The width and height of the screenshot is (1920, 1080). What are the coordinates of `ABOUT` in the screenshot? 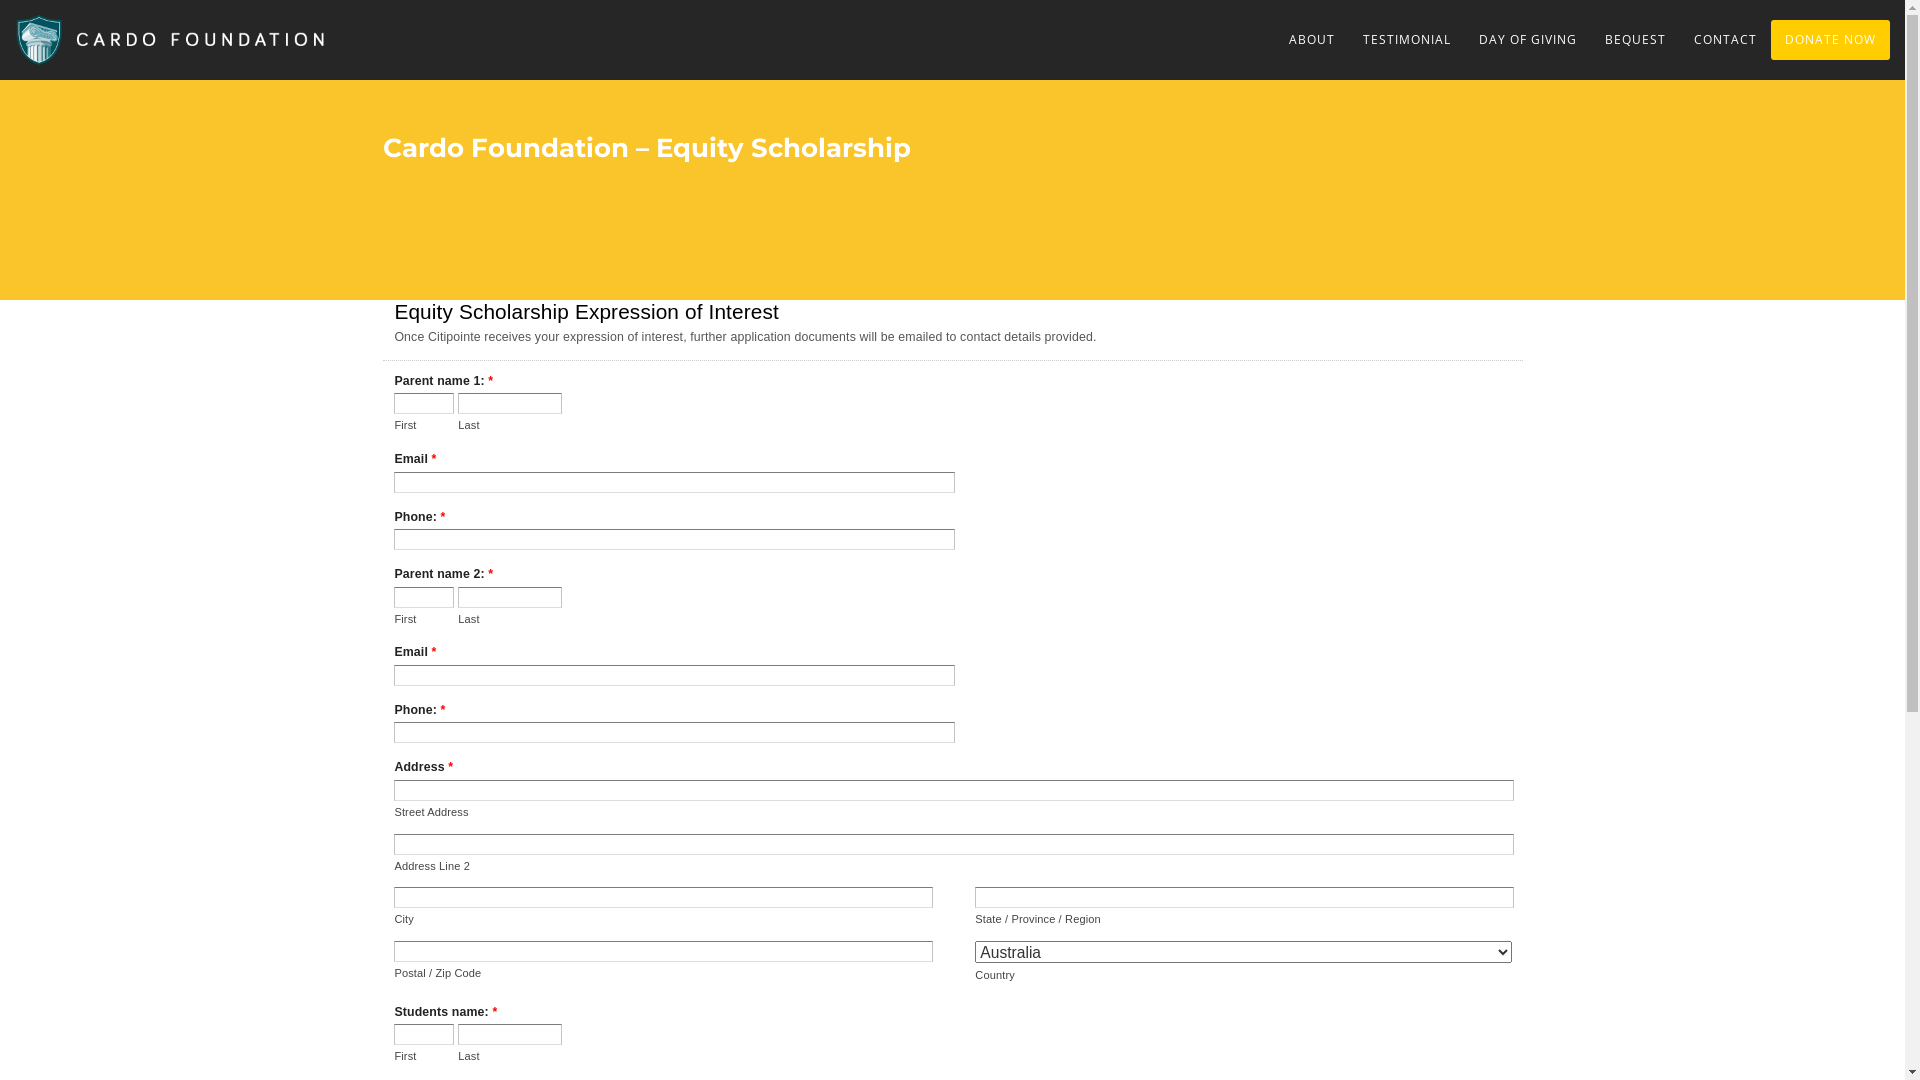 It's located at (1312, 40).